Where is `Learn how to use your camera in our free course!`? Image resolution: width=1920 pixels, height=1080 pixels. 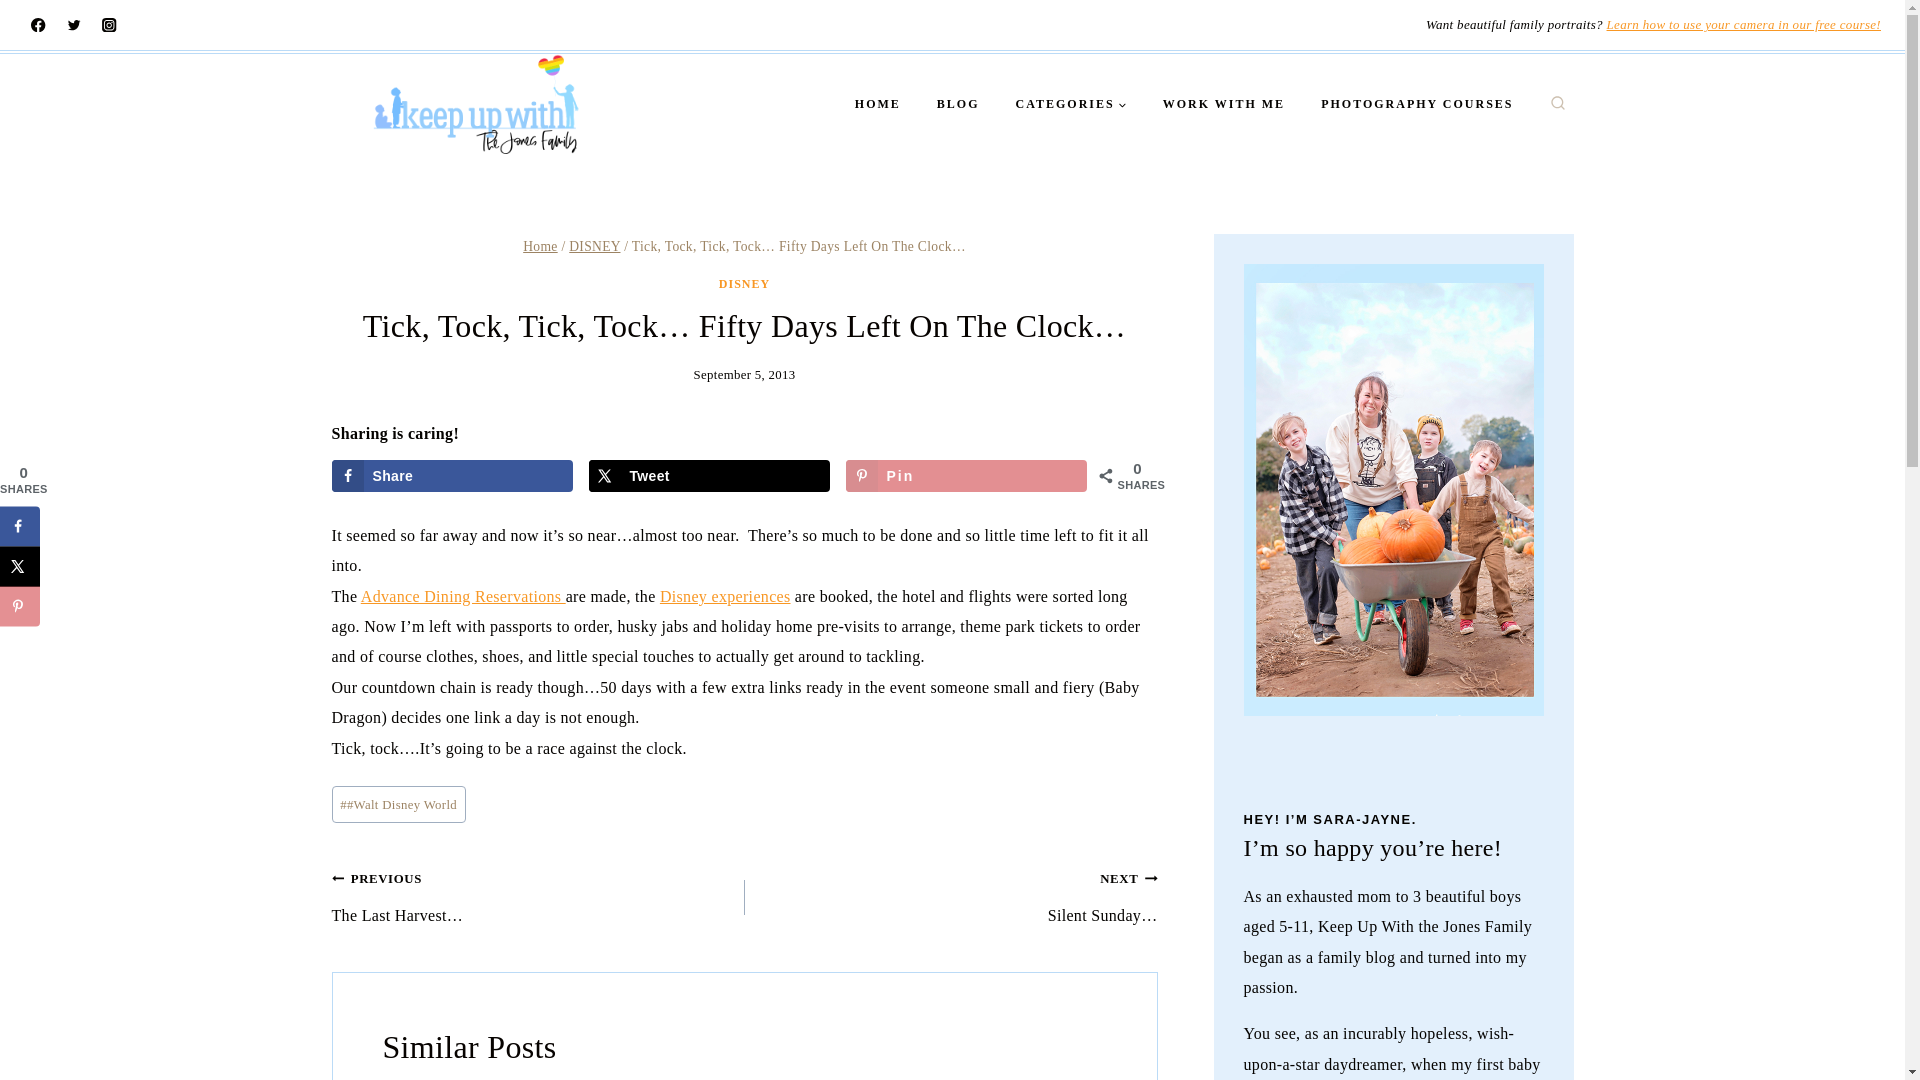
Learn how to use your camera in our free course! is located at coordinates (1744, 24).